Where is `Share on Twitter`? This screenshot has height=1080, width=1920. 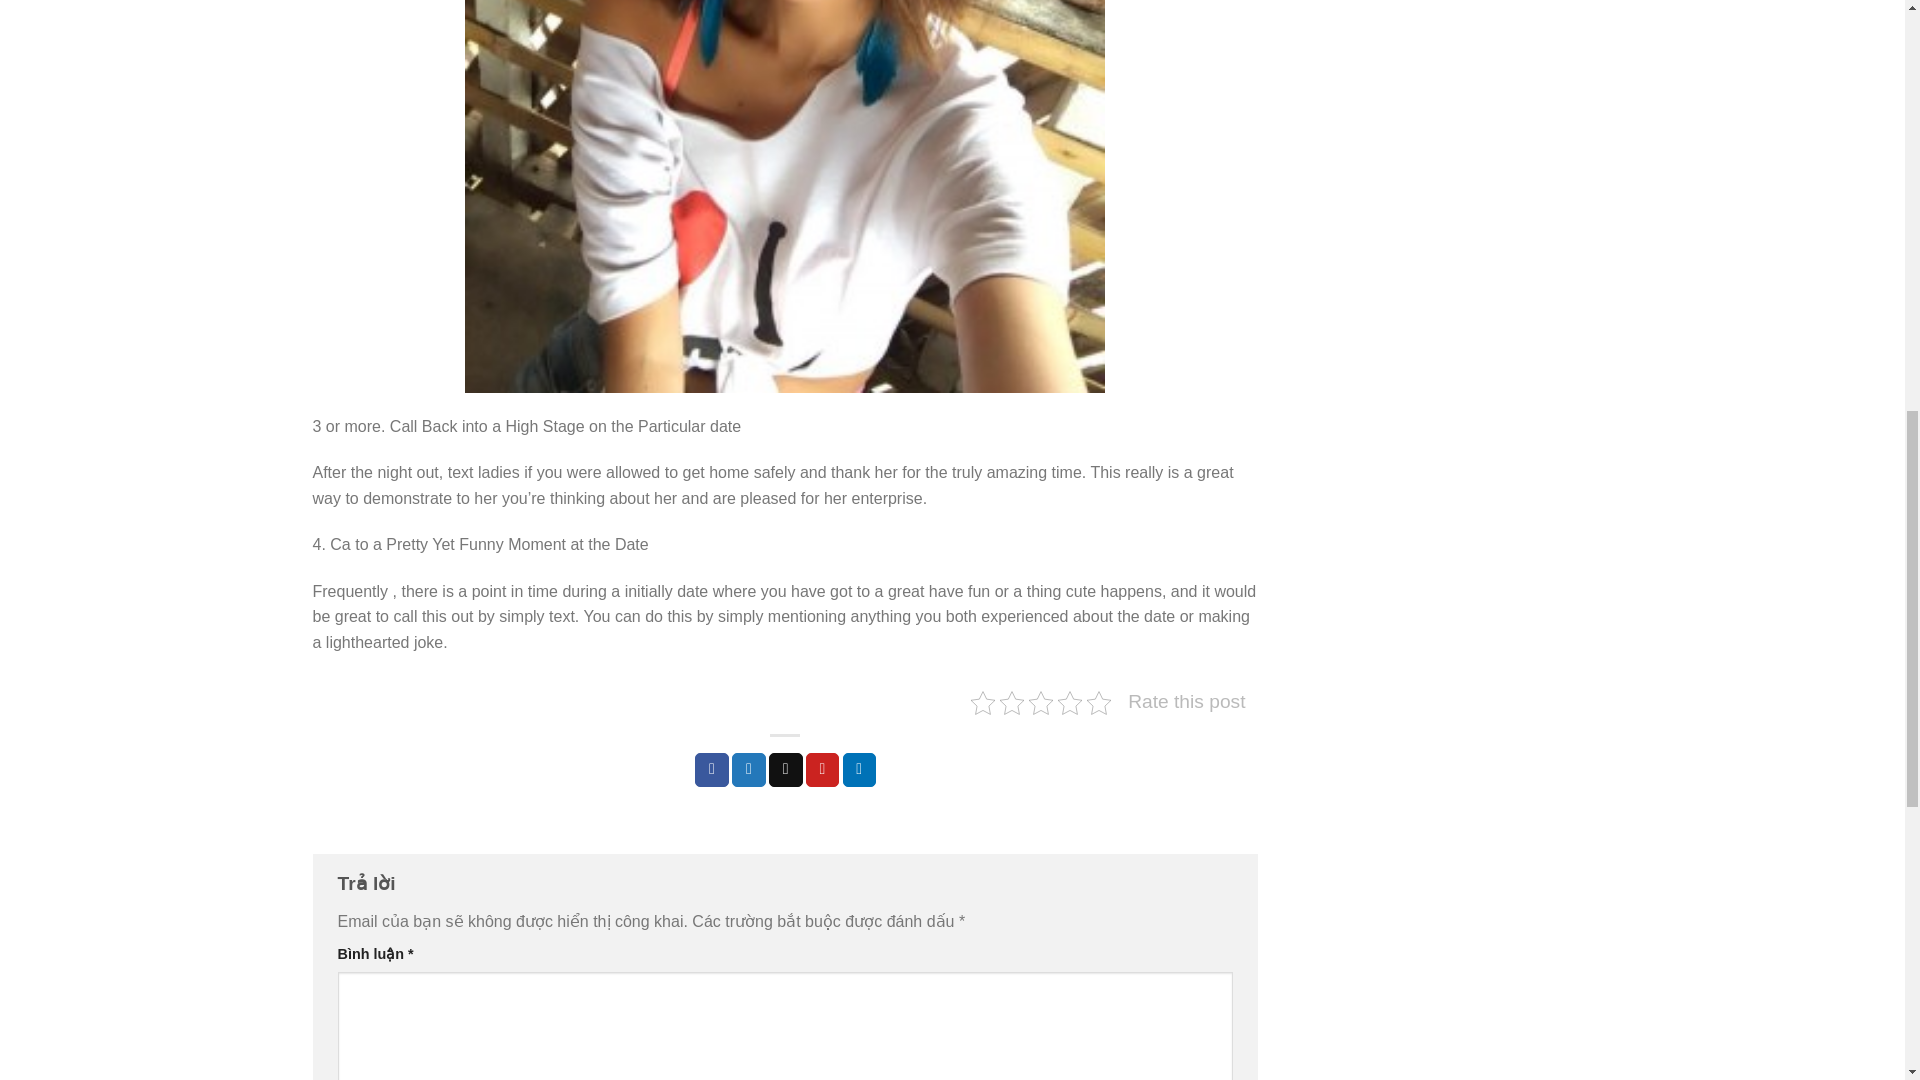
Share on Twitter is located at coordinates (748, 770).